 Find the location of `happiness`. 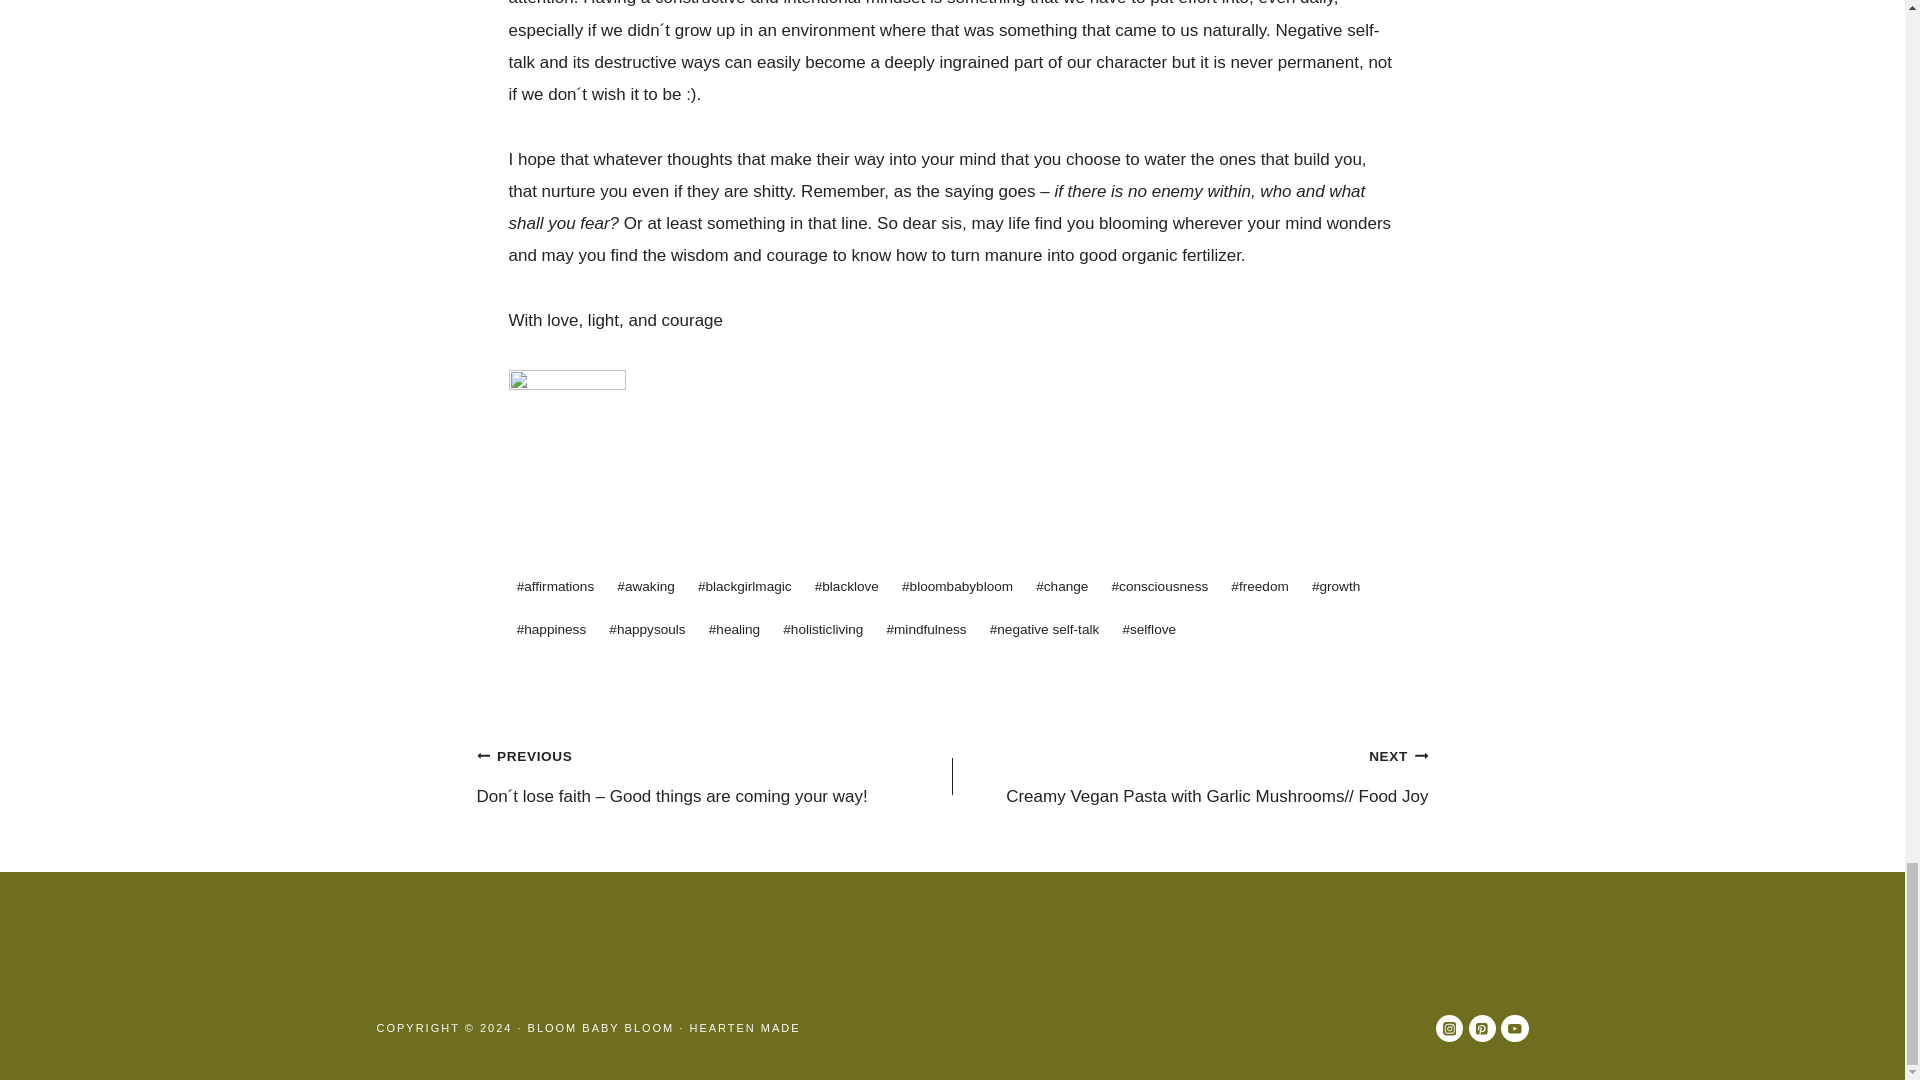

happiness is located at coordinates (550, 630).